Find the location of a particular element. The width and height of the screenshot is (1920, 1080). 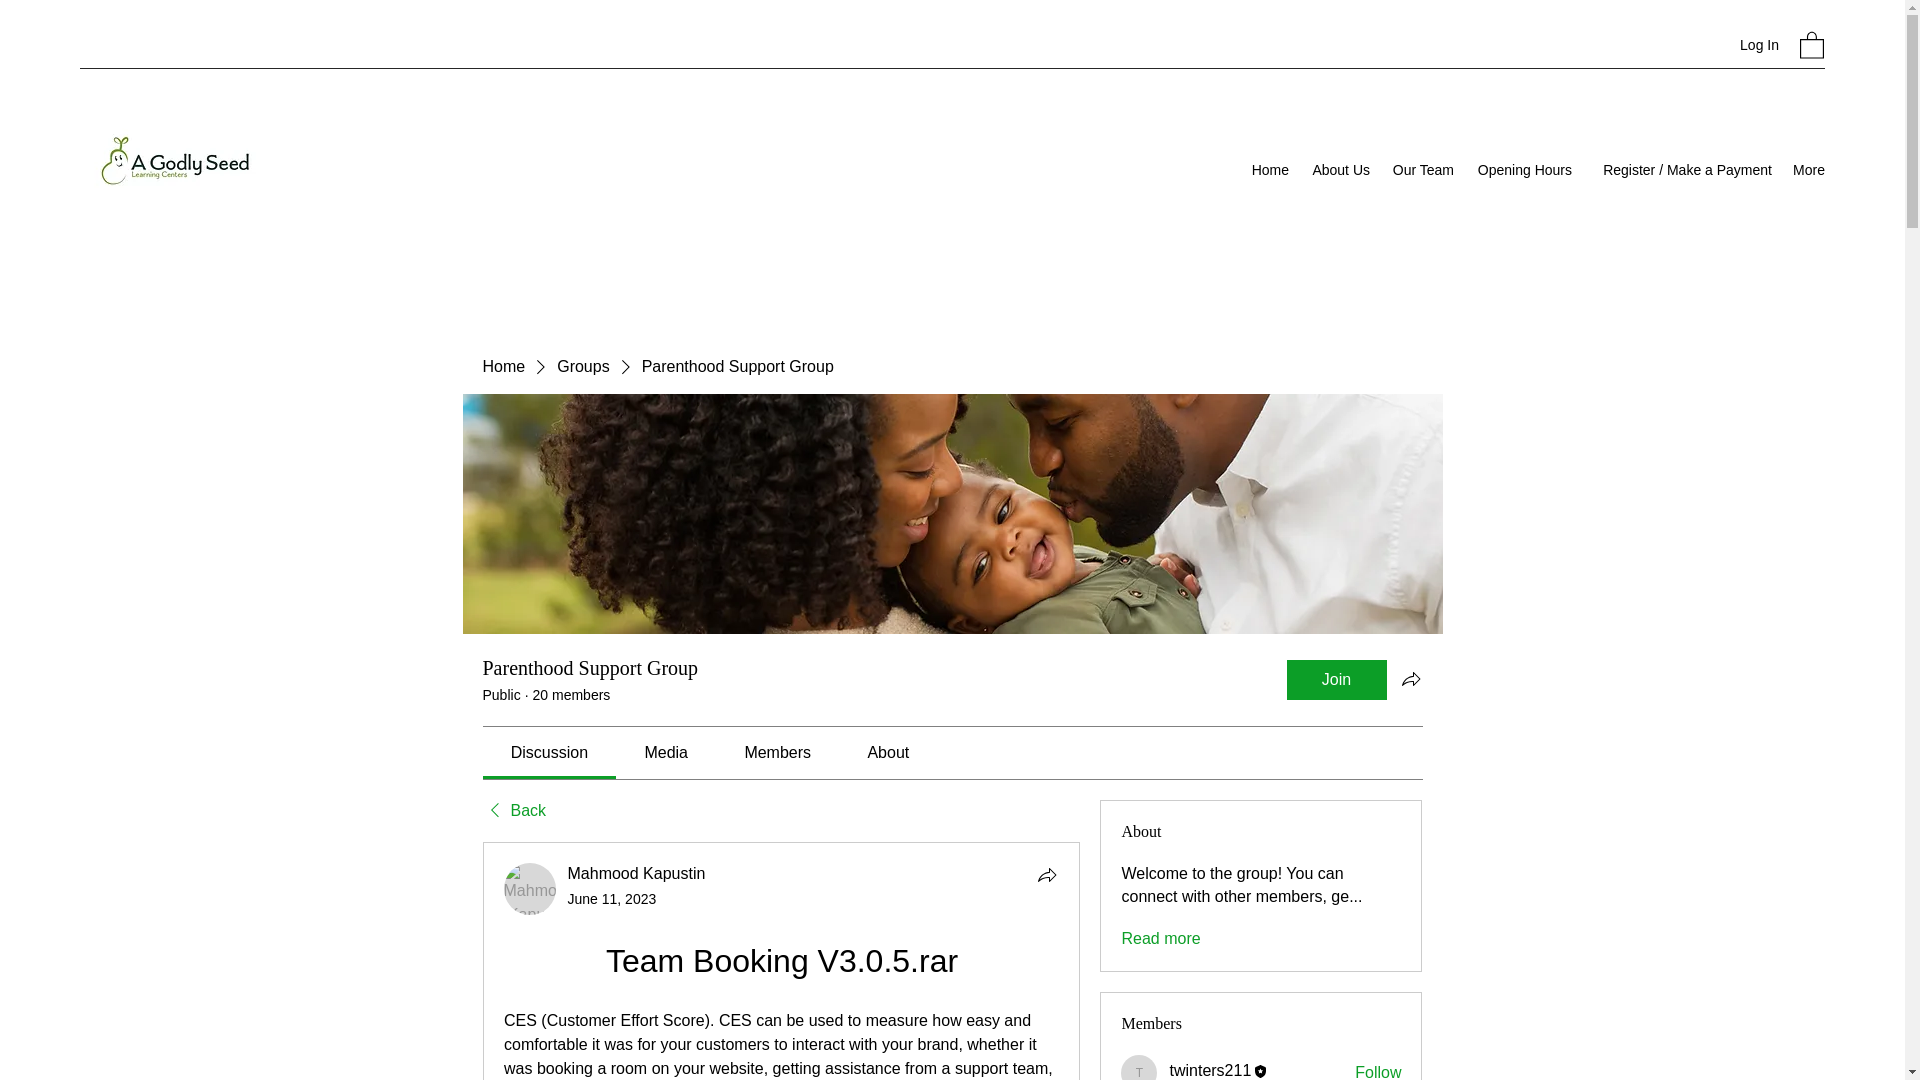

Follow is located at coordinates (1378, 1070).